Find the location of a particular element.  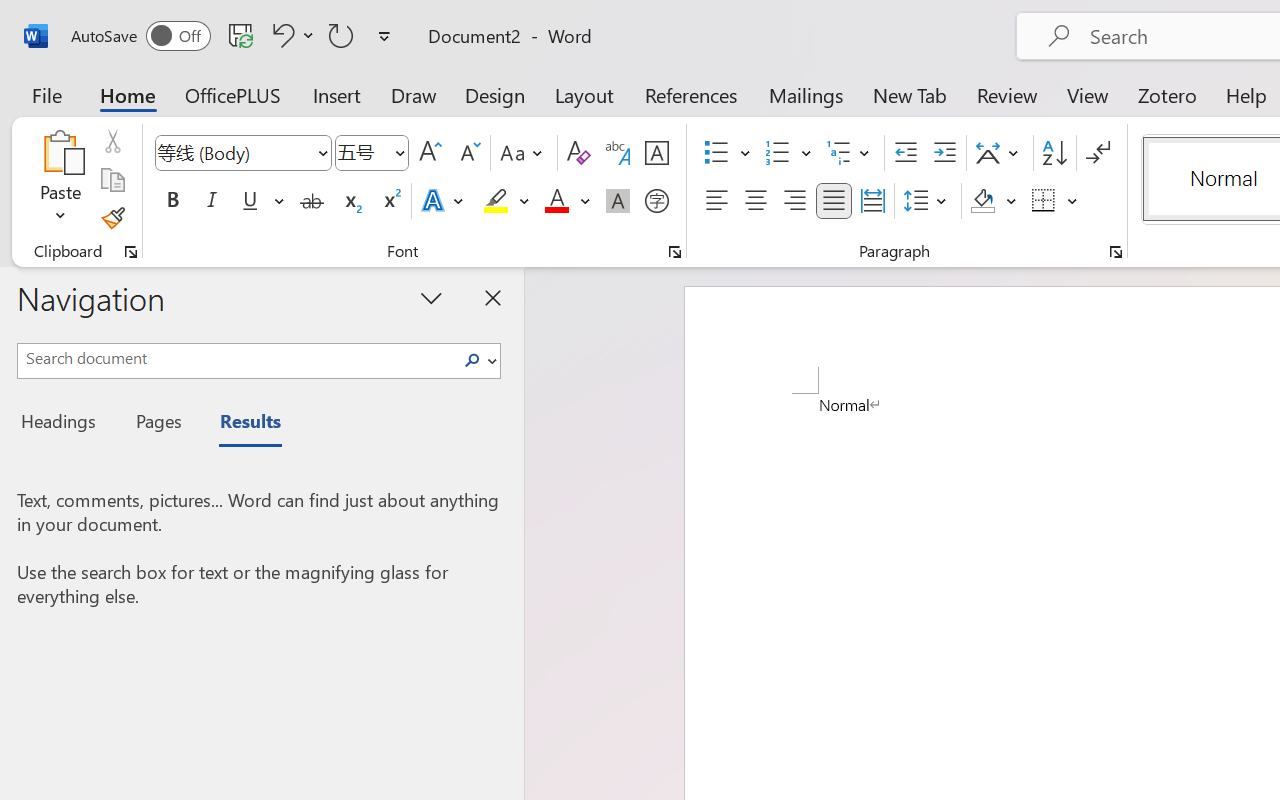

Font is located at coordinates (234, 152).